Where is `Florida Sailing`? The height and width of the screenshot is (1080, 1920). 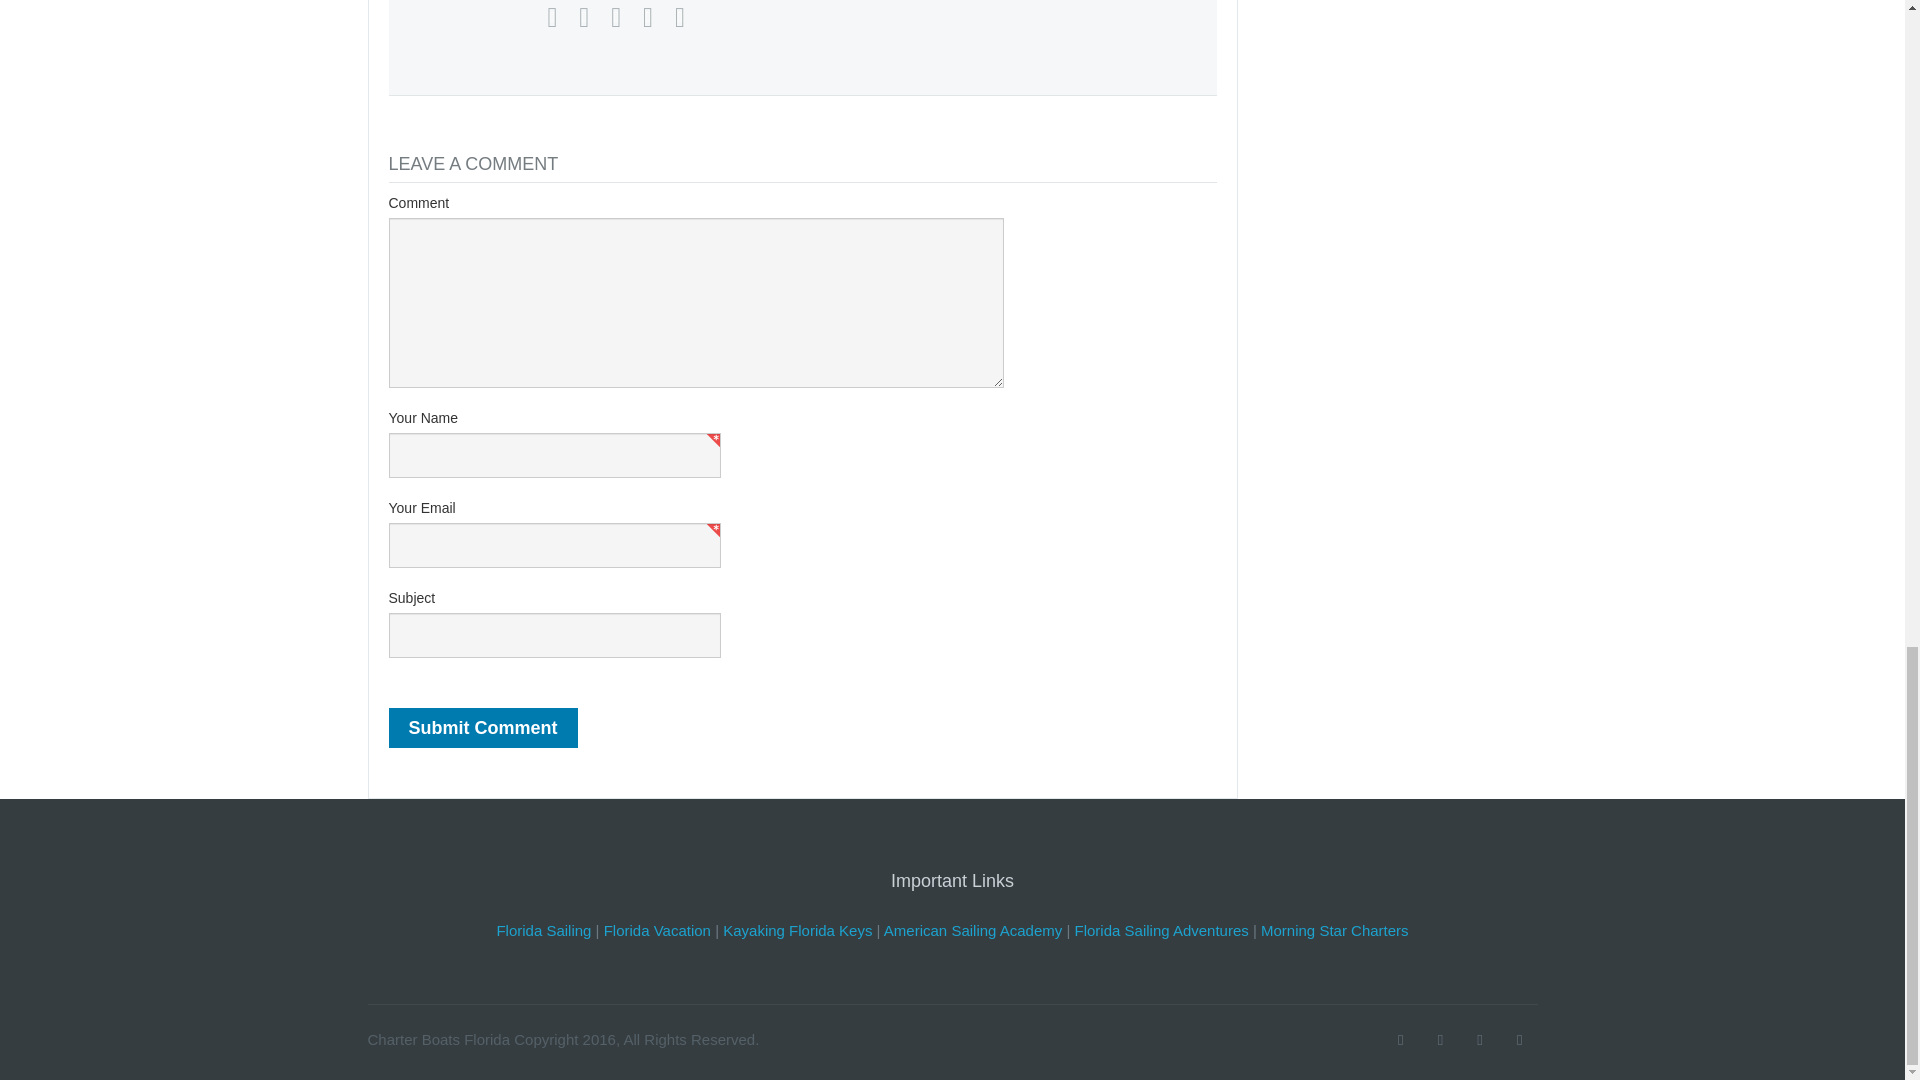 Florida Sailing is located at coordinates (543, 930).